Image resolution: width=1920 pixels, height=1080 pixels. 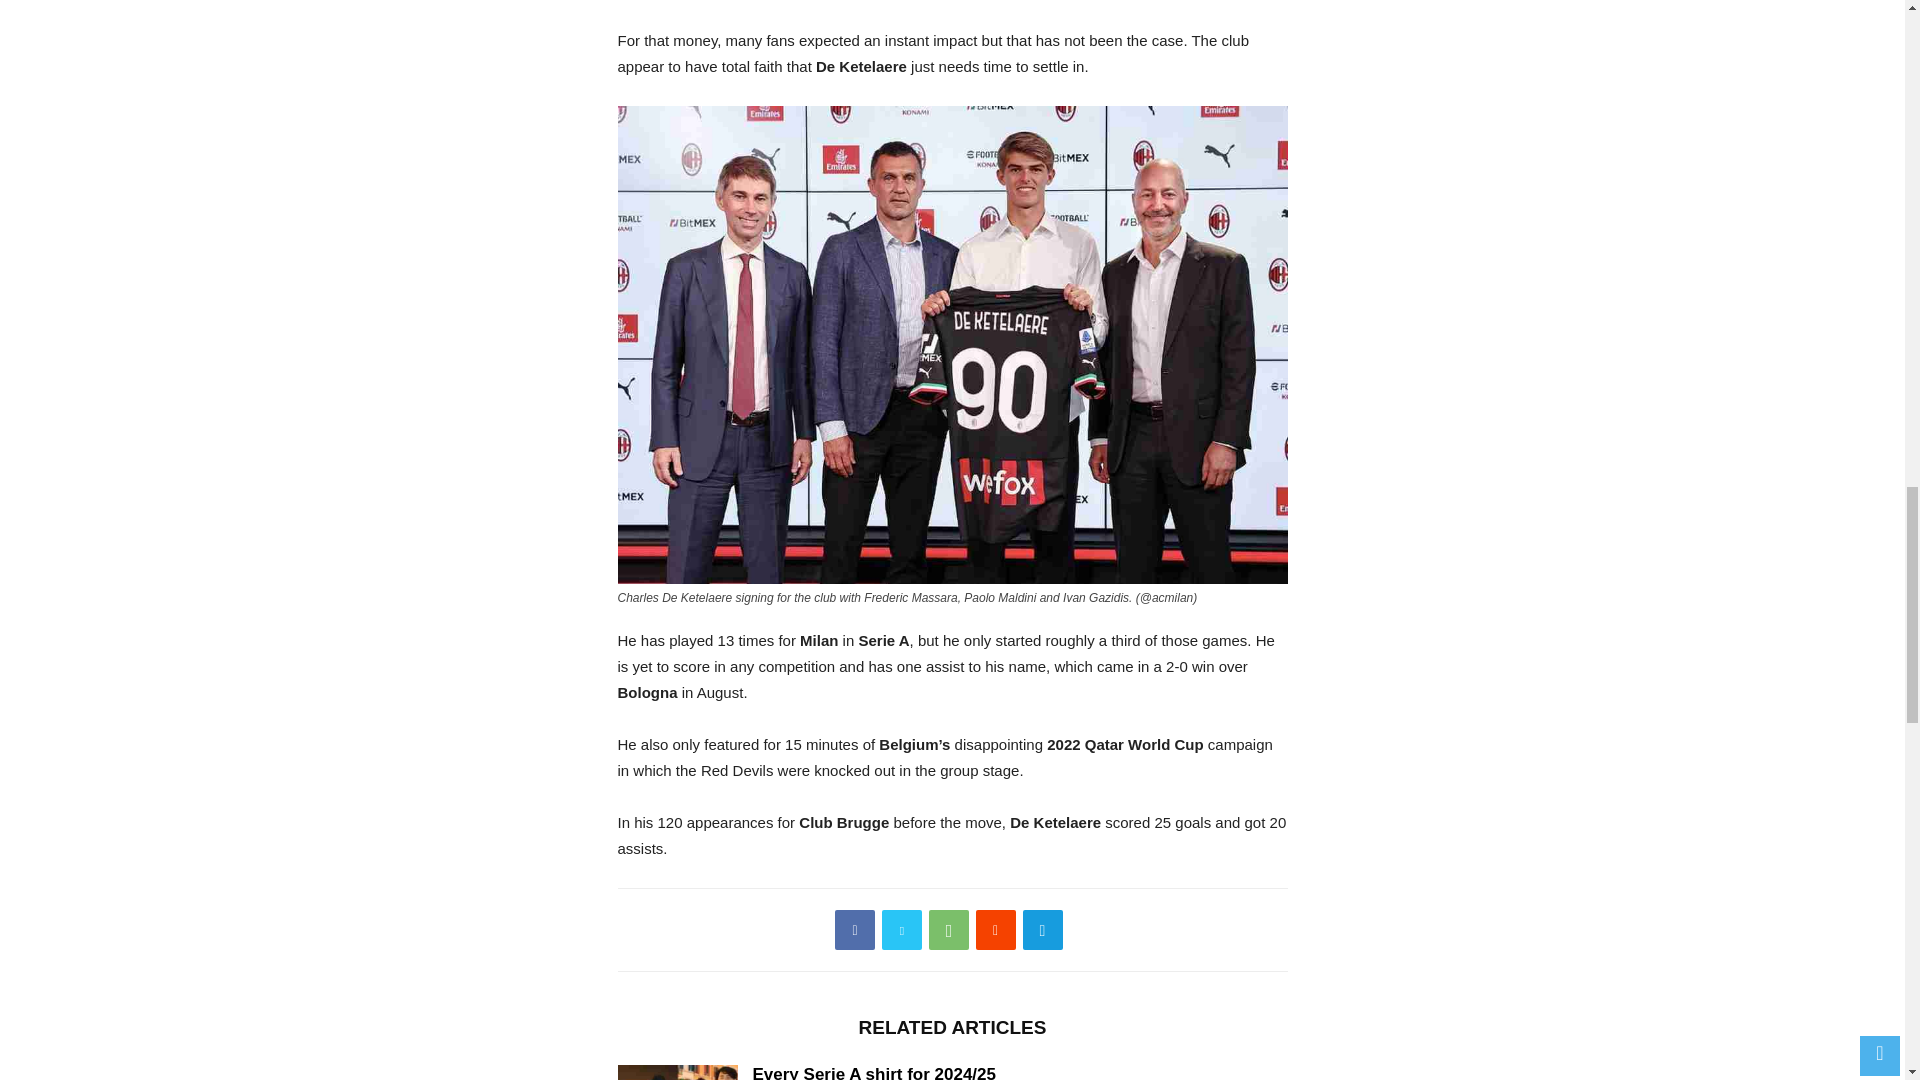 I want to click on Facebook, so click(x=855, y=930).